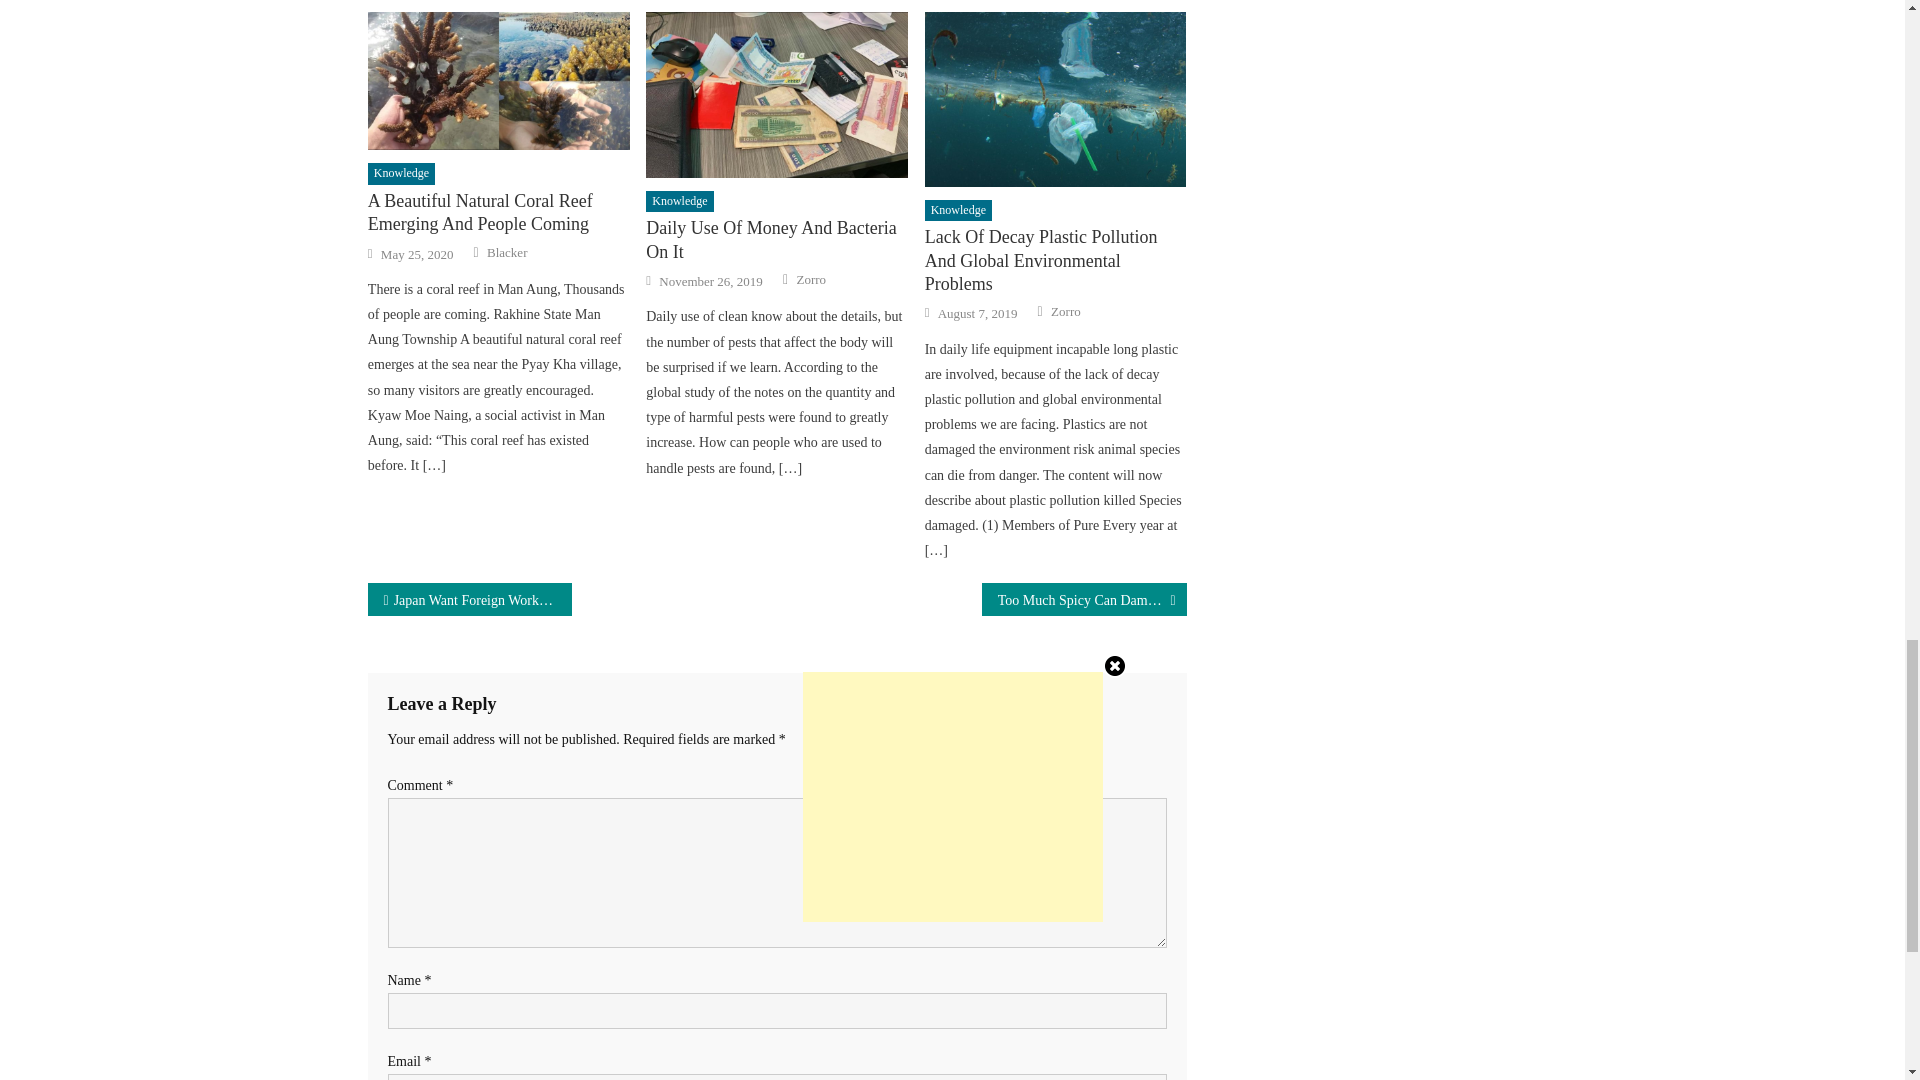  What do you see at coordinates (498, 213) in the screenshot?
I see `A Beautiful Natural Coral Reef Emerging And People Coming` at bounding box center [498, 213].